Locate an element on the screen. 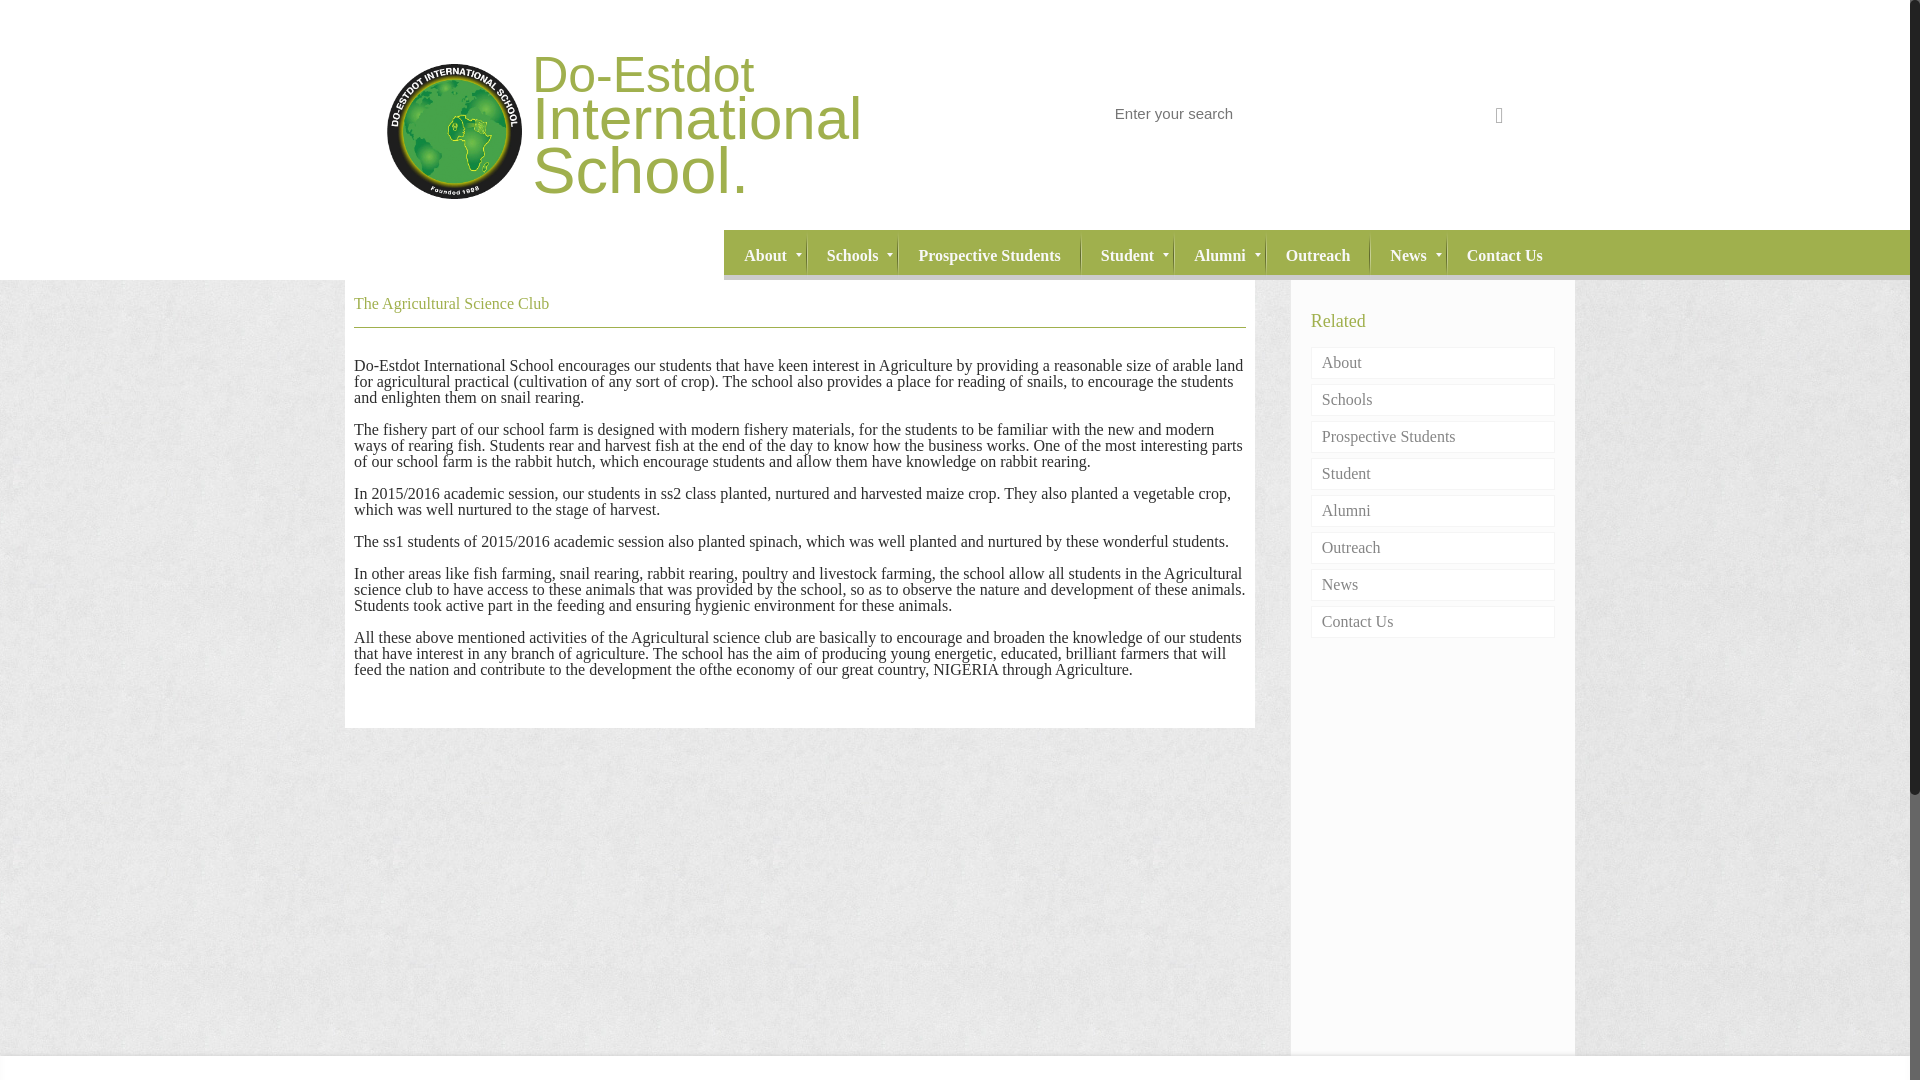  Schools is located at coordinates (852, 254).